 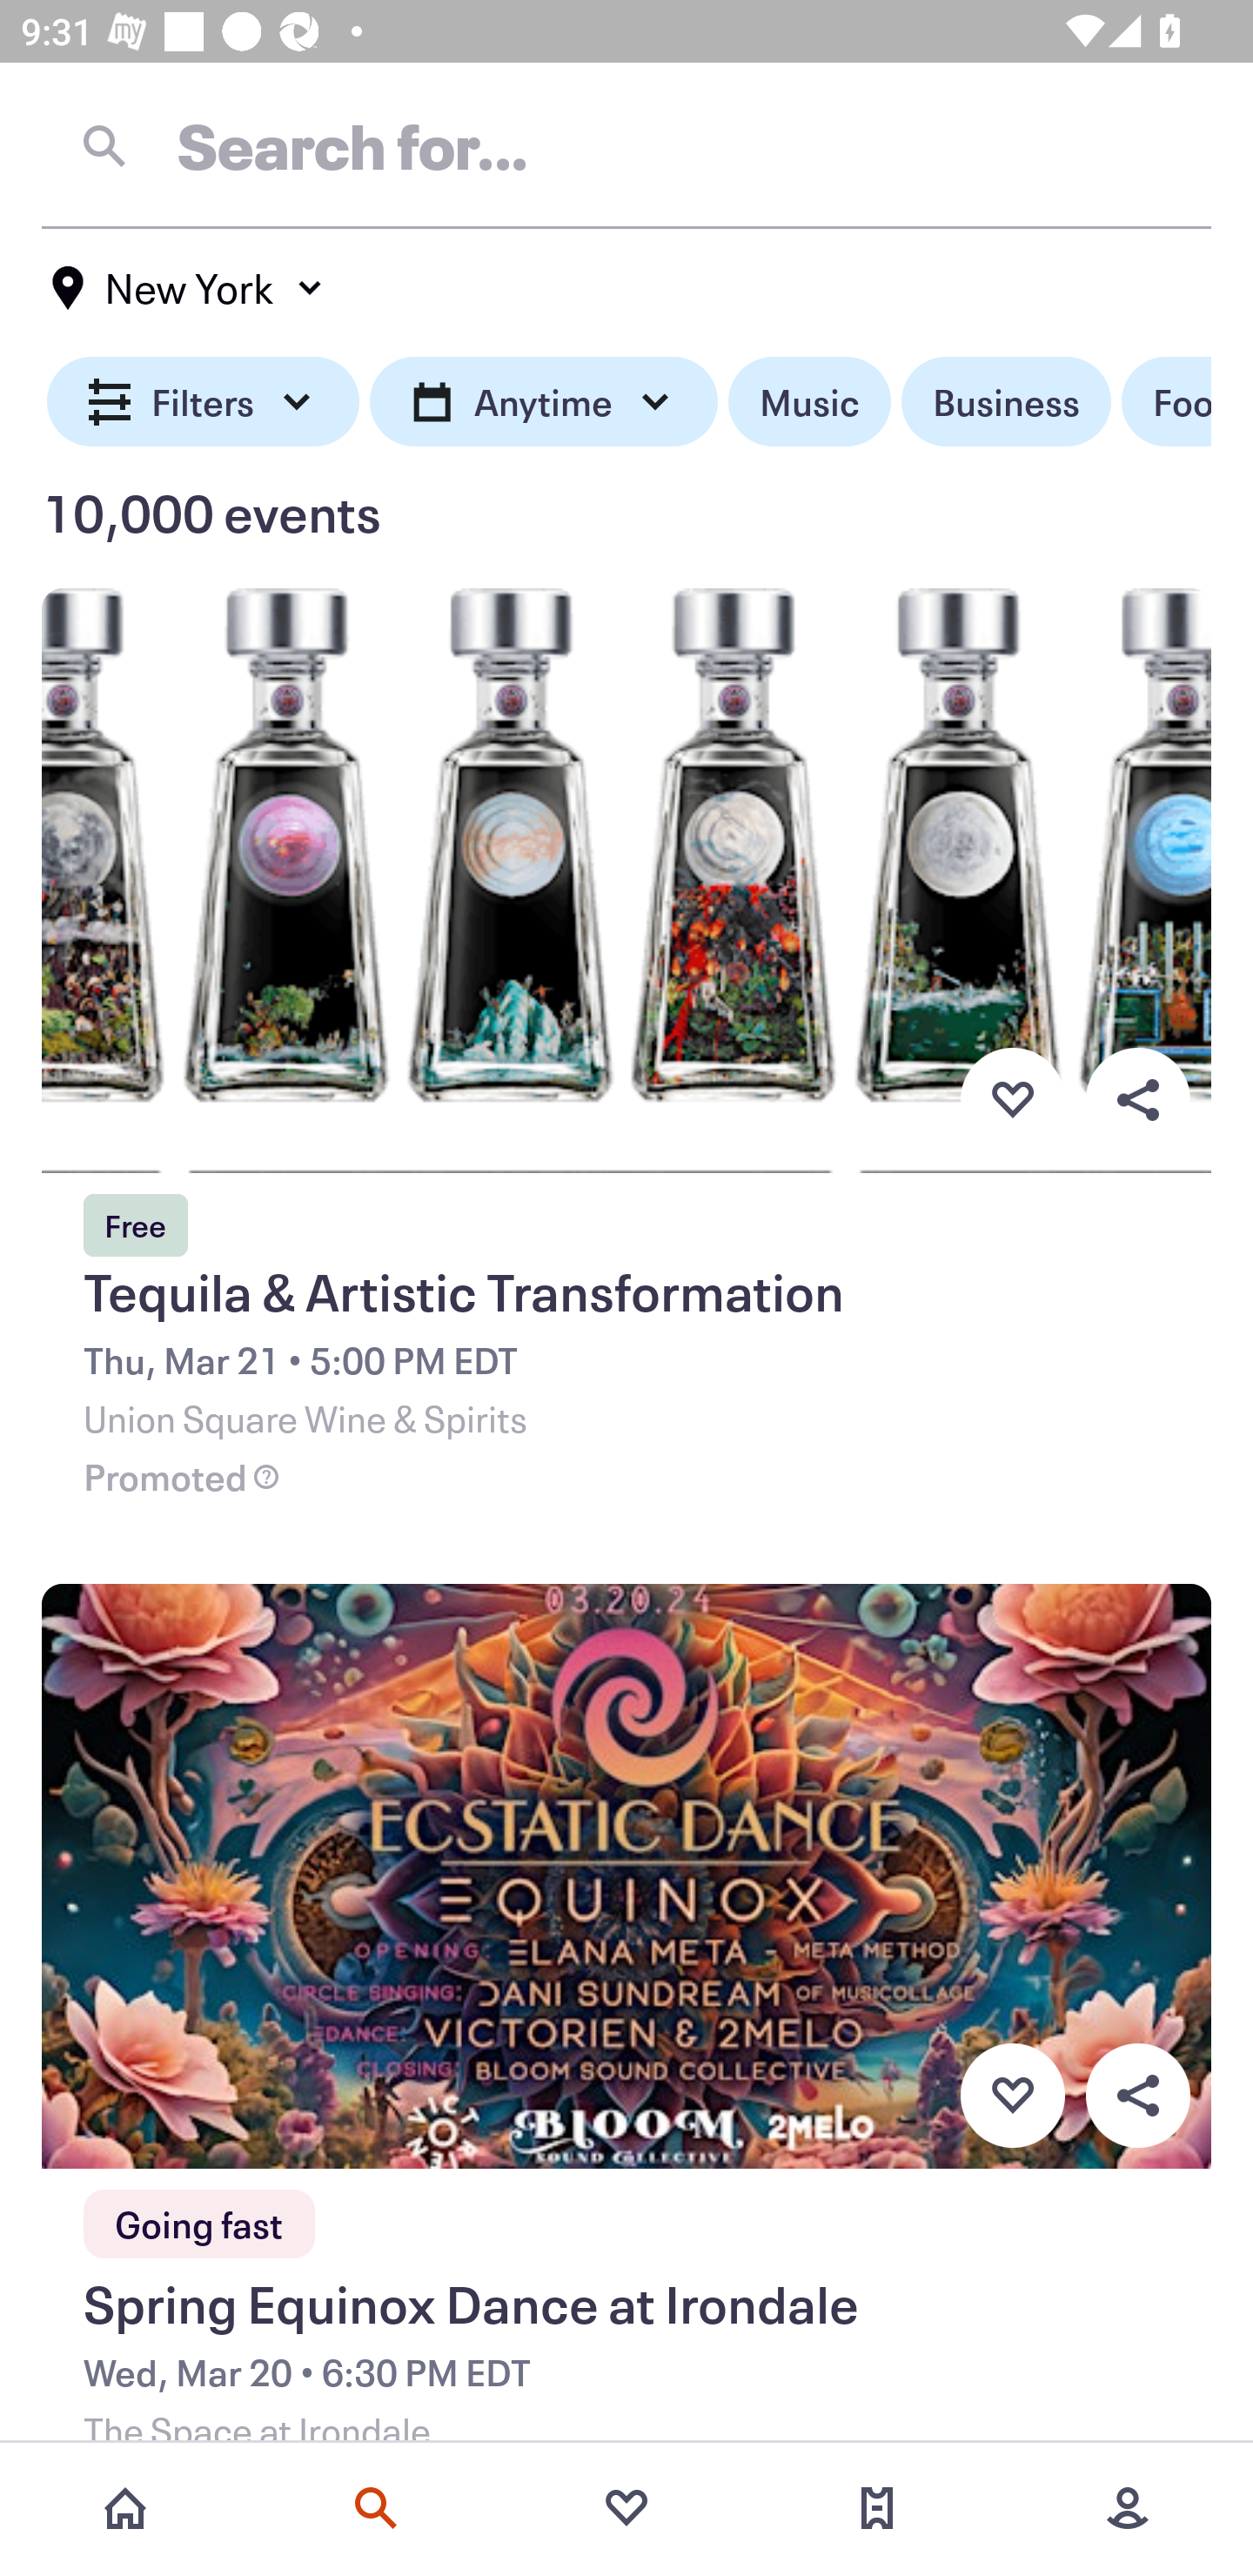 What do you see at coordinates (543, 402) in the screenshot?
I see `Anytime` at bounding box center [543, 402].